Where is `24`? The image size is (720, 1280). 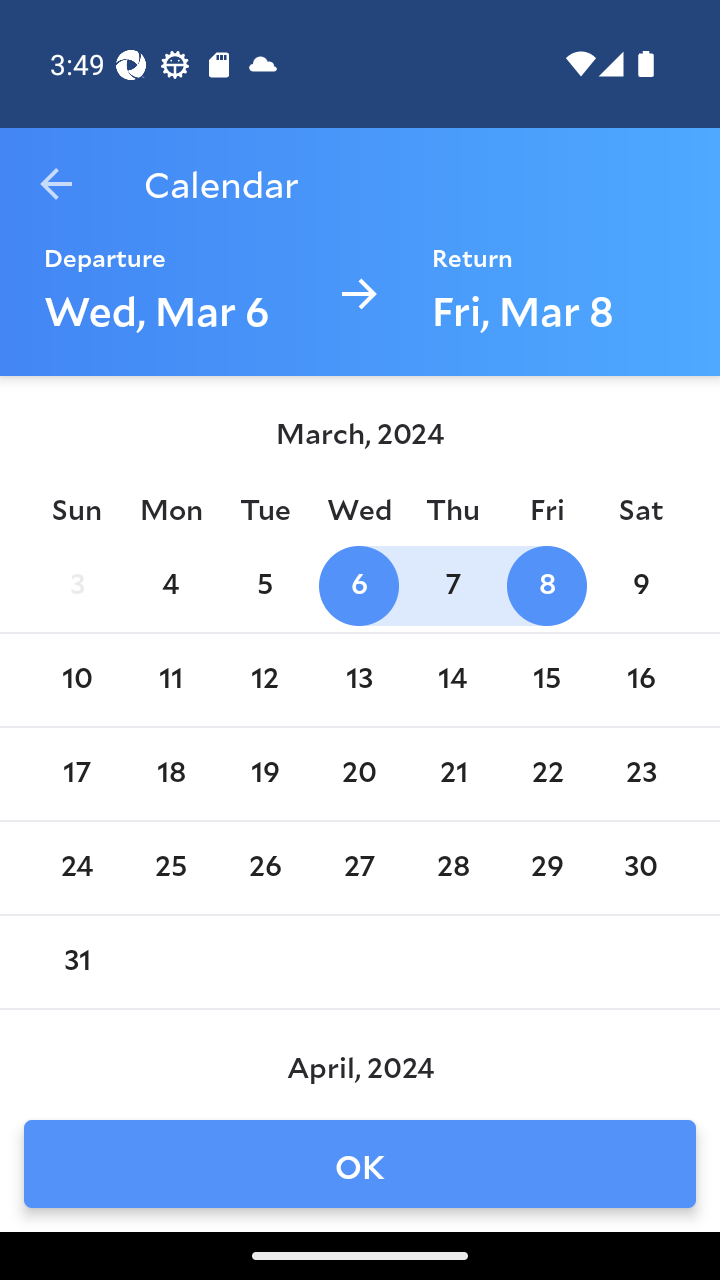 24 is located at coordinates (76, 868).